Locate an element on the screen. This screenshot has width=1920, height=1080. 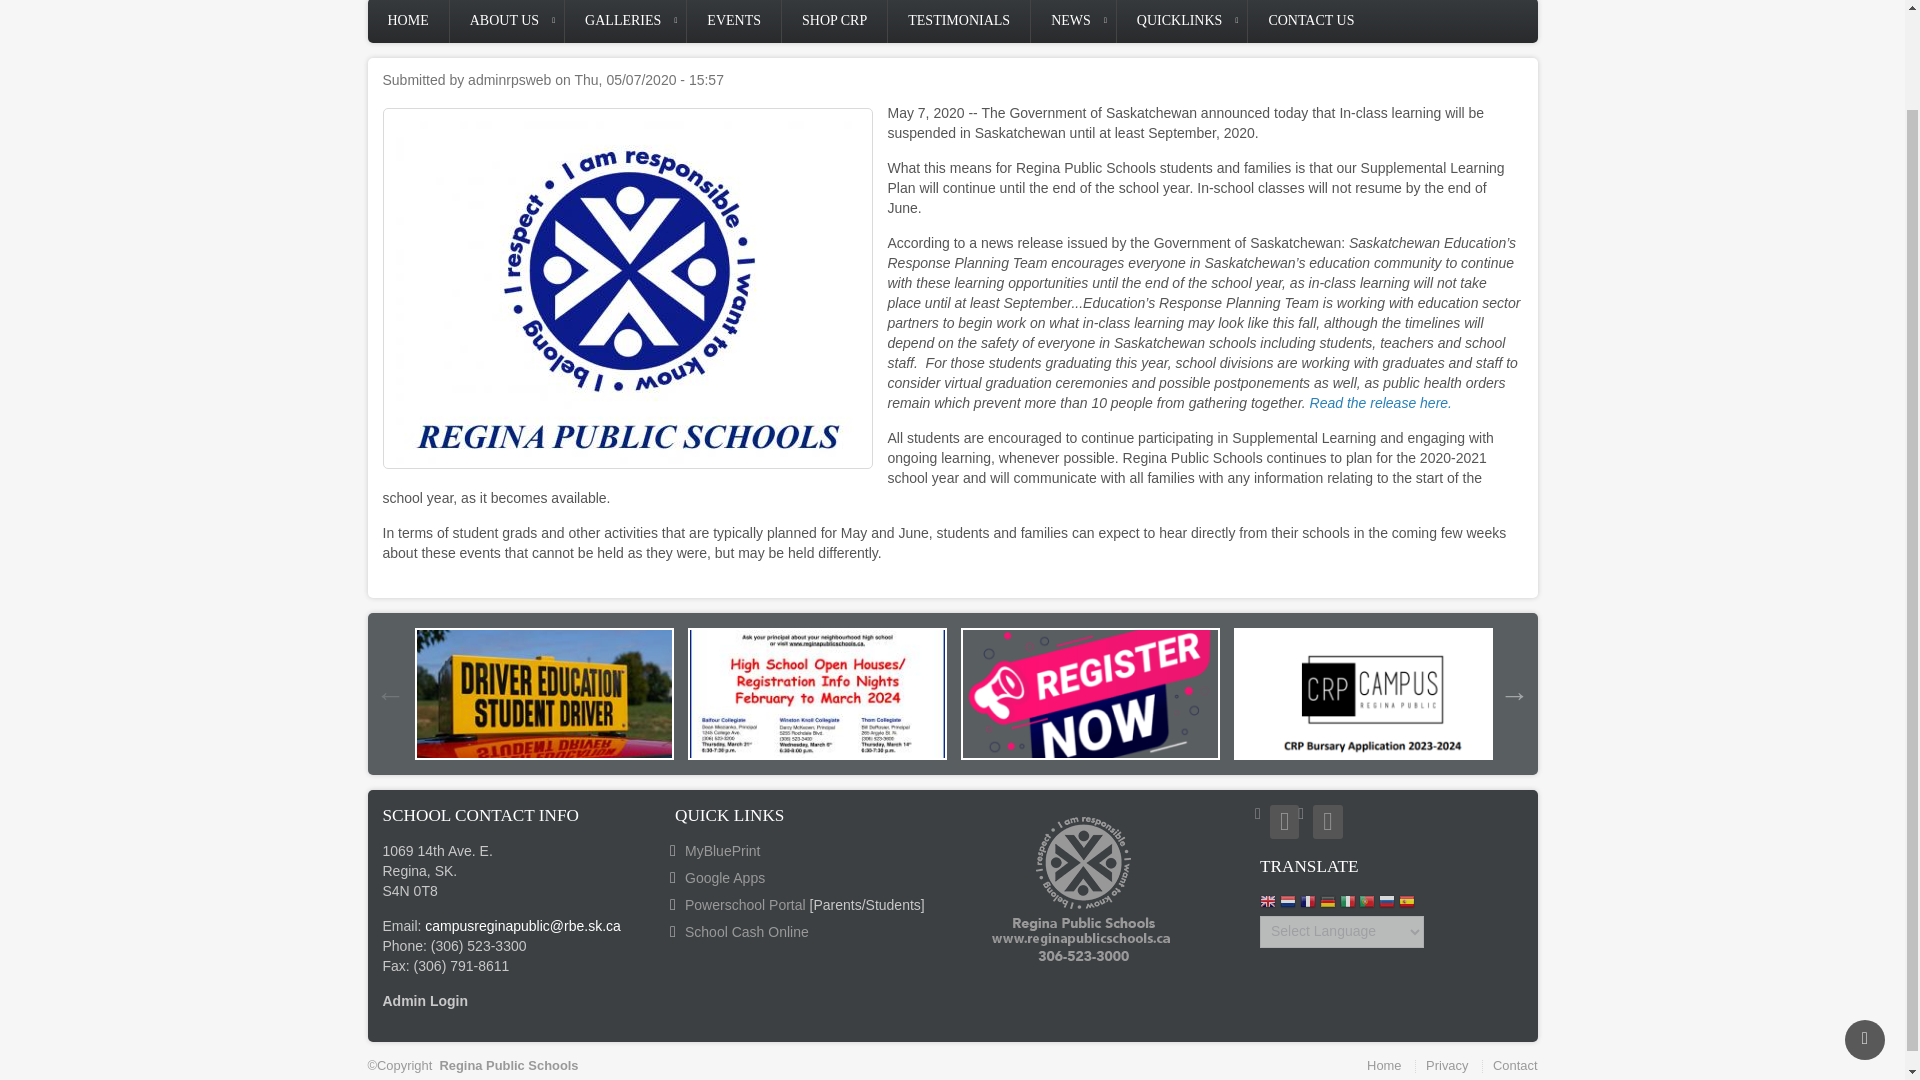
EVENTS is located at coordinates (734, 22).